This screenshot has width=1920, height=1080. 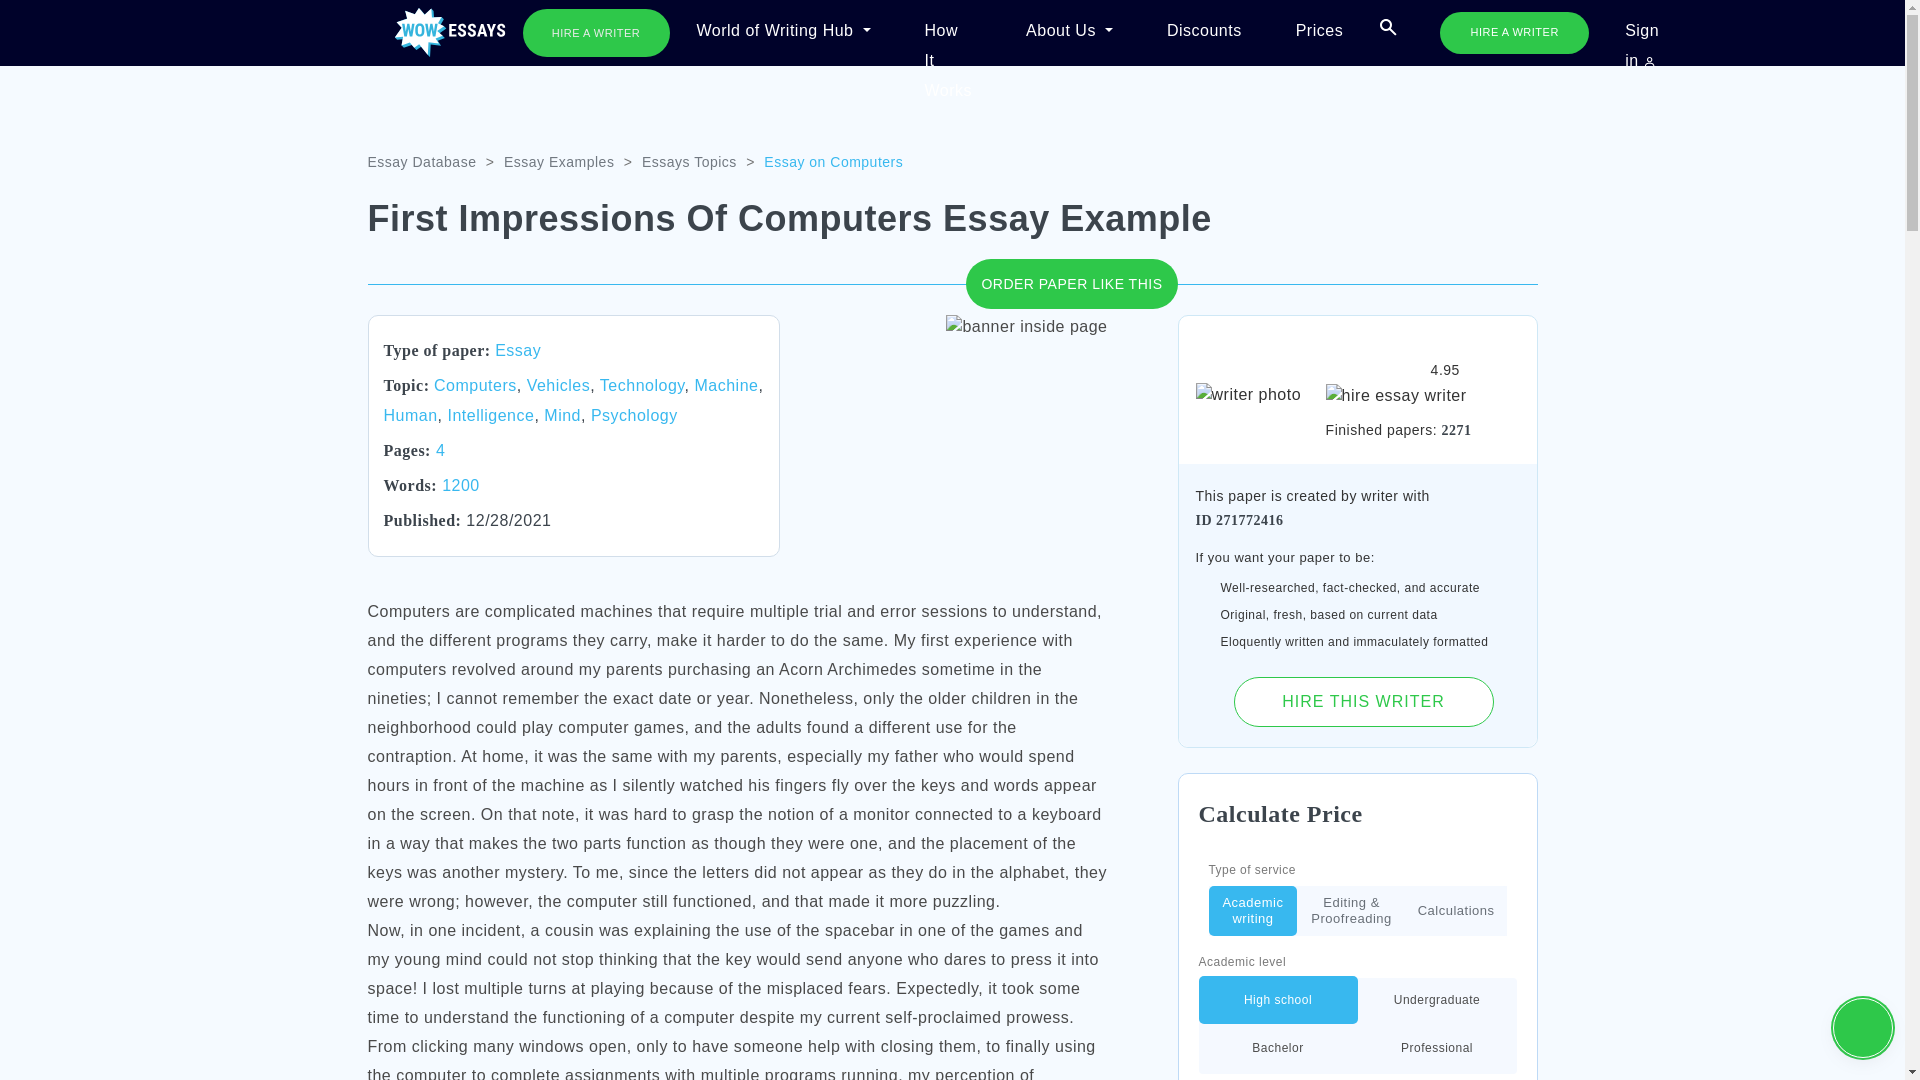 What do you see at coordinates (833, 162) in the screenshot?
I see `Essay on Computers` at bounding box center [833, 162].